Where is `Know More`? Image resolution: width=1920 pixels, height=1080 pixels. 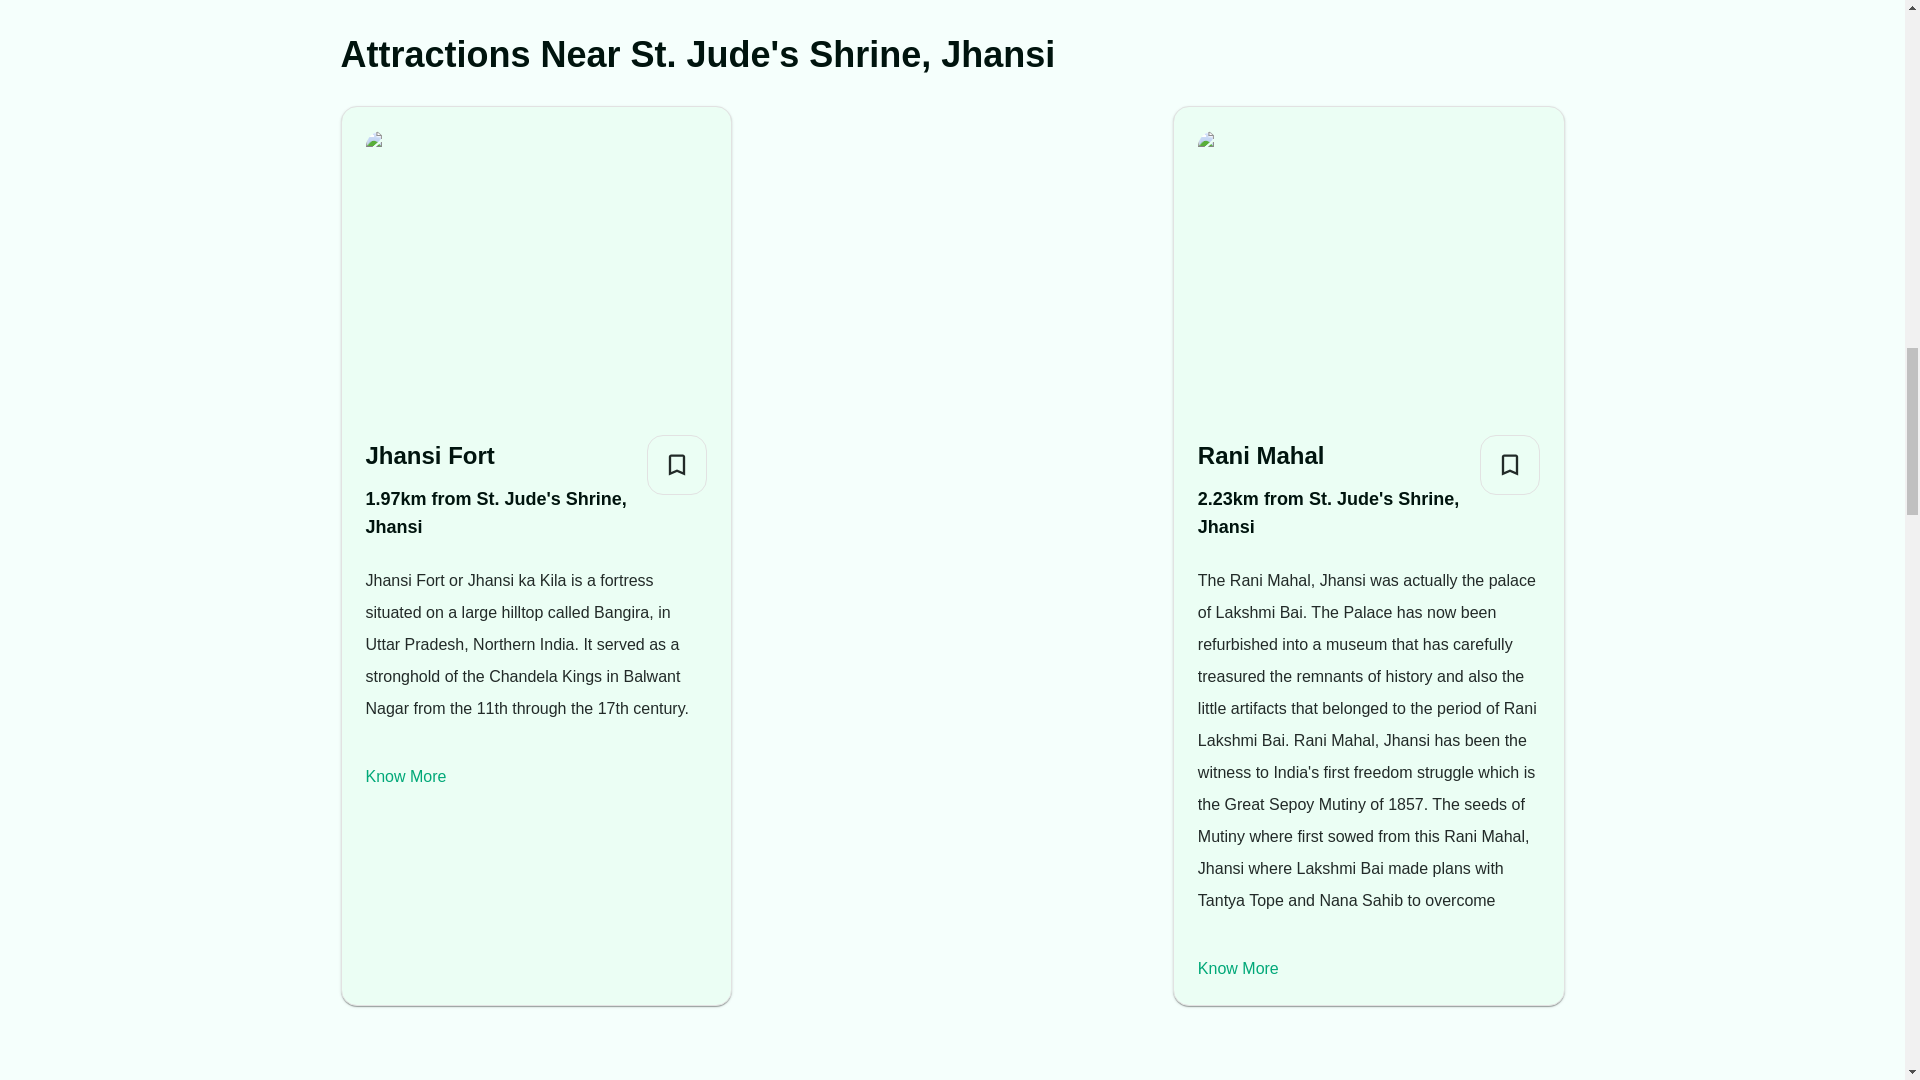
Know More is located at coordinates (406, 776).